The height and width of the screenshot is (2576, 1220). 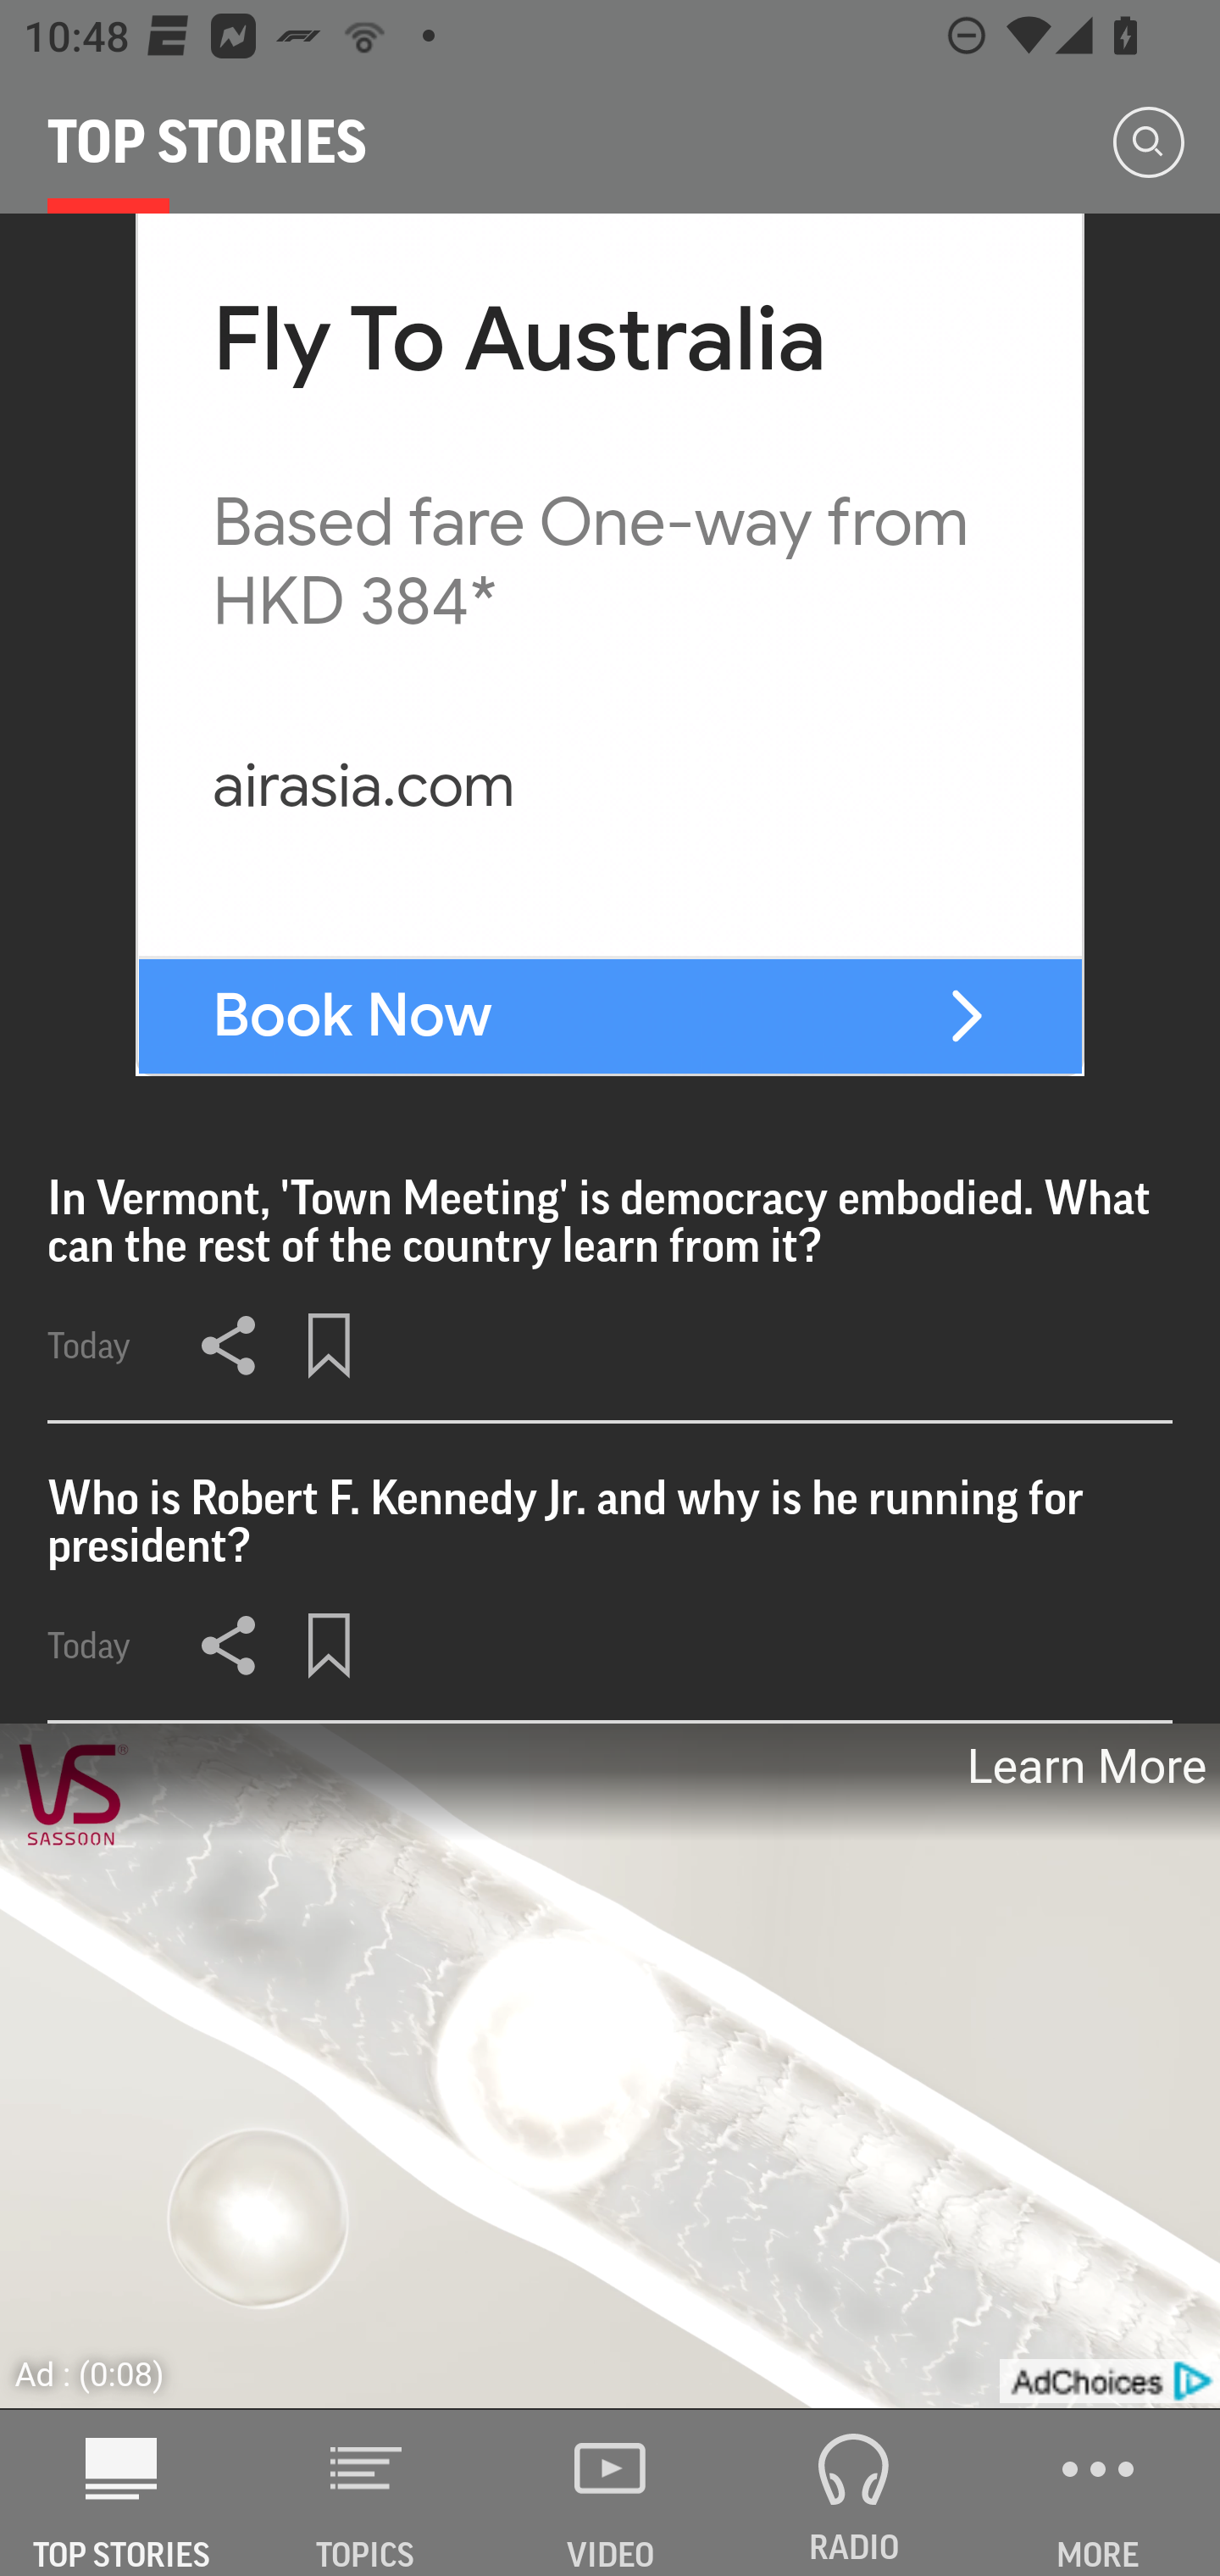 What do you see at coordinates (363, 785) in the screenshot?
I see `airasia.com` at bounding box center [363, 785].